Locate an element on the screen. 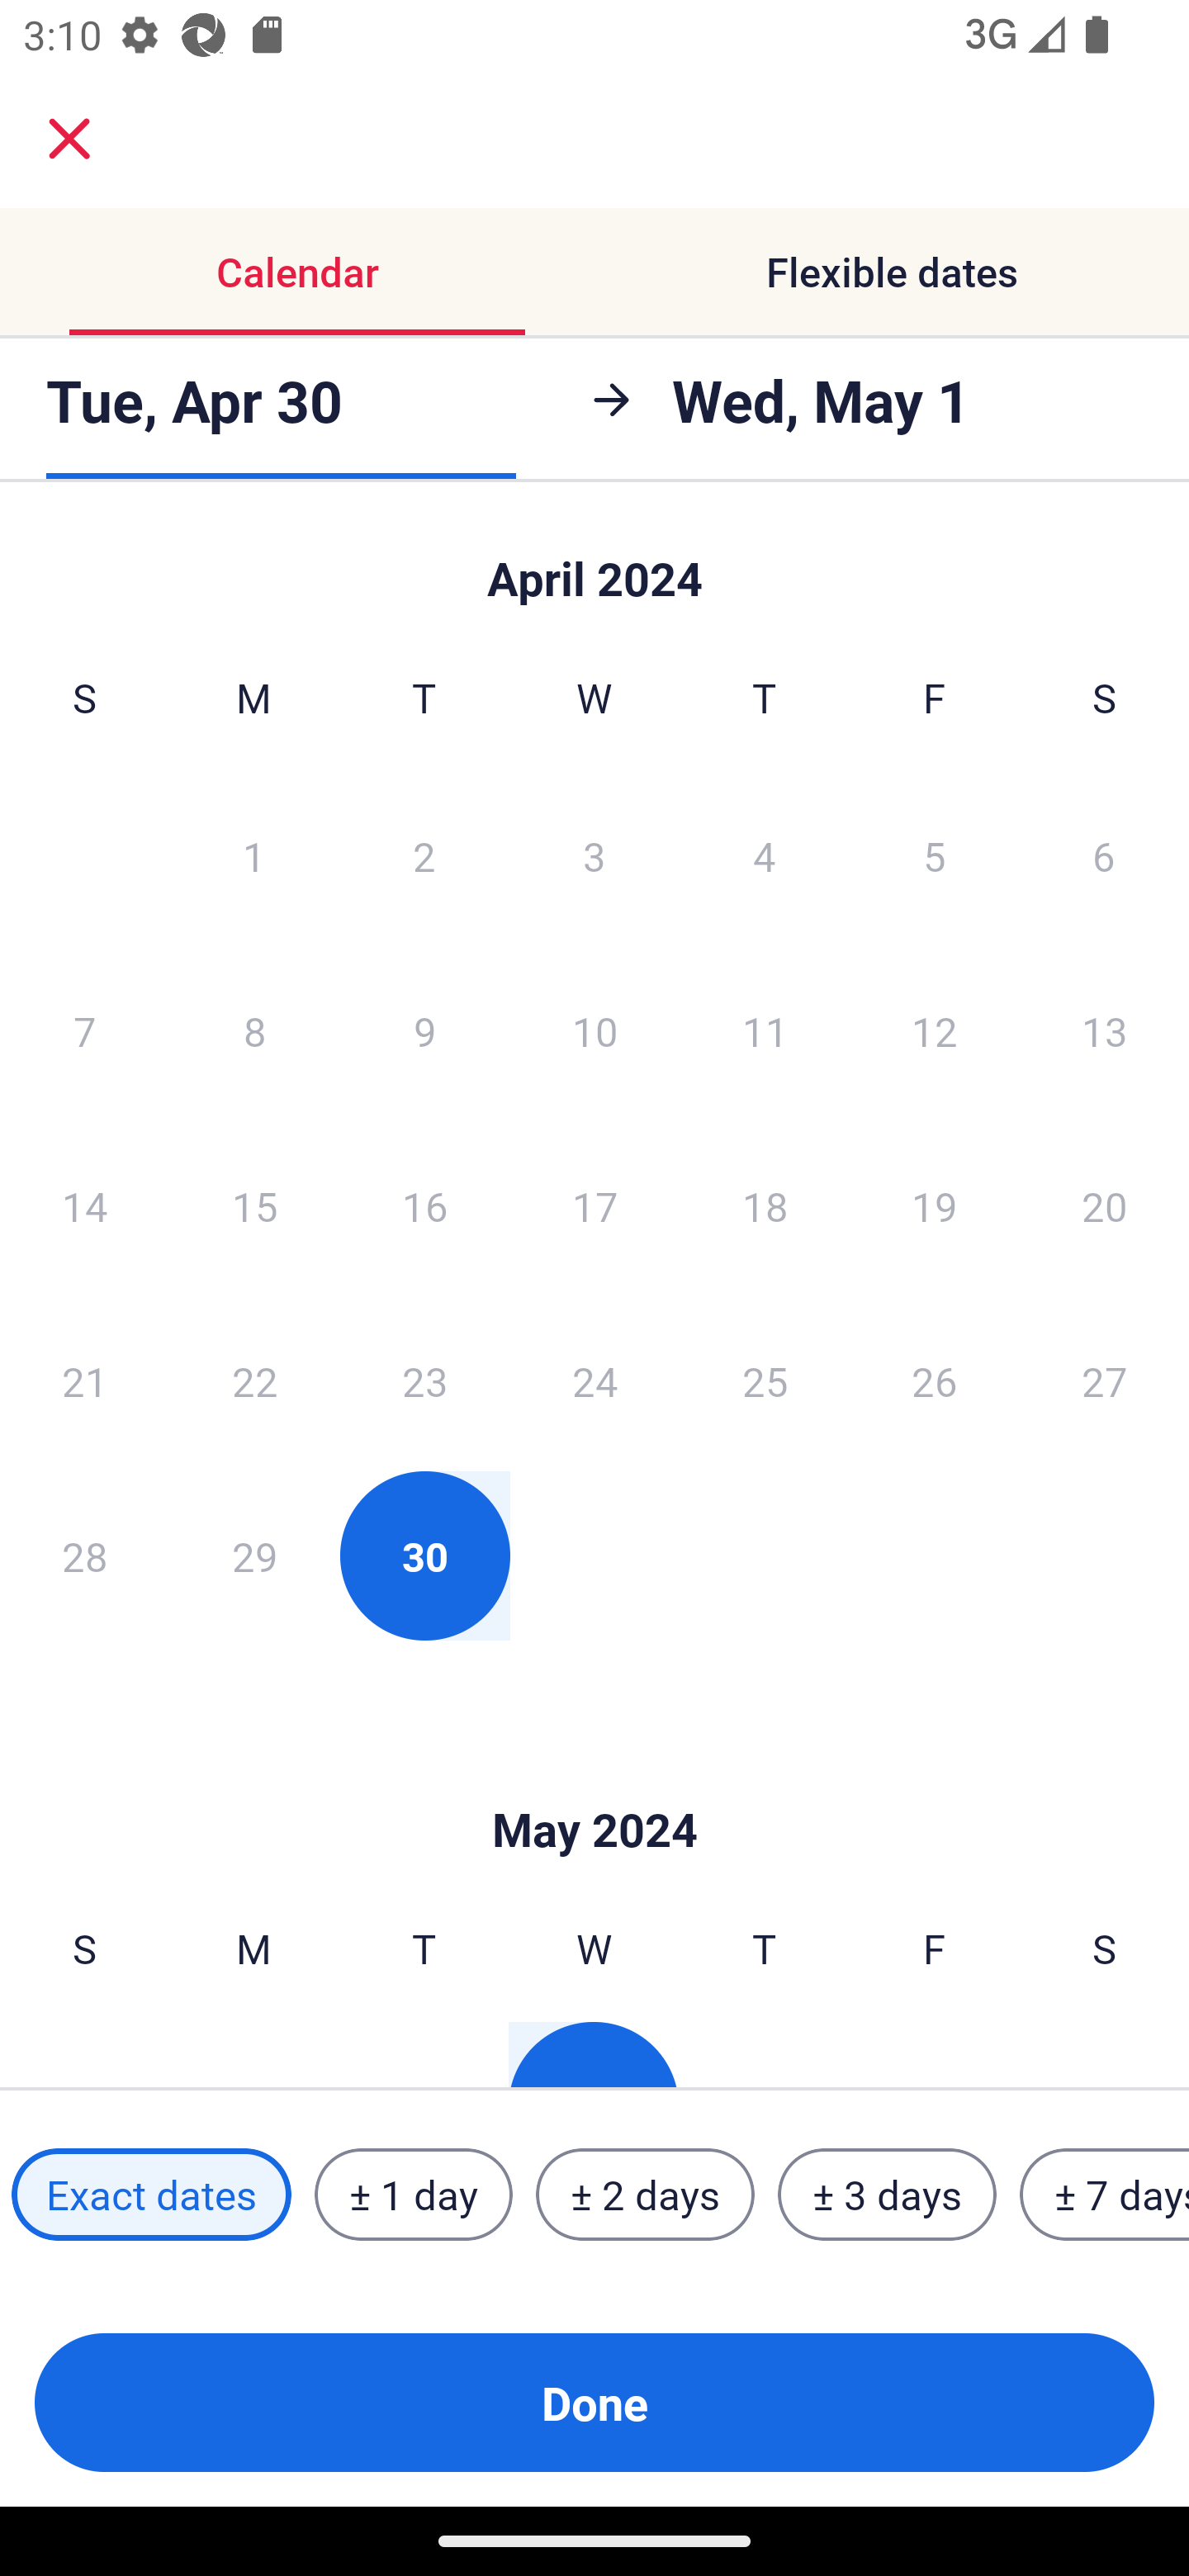 The image size is (1189, 2576). 11 Thursday, April 11, 2024 is located at coordinates (765, 1030).